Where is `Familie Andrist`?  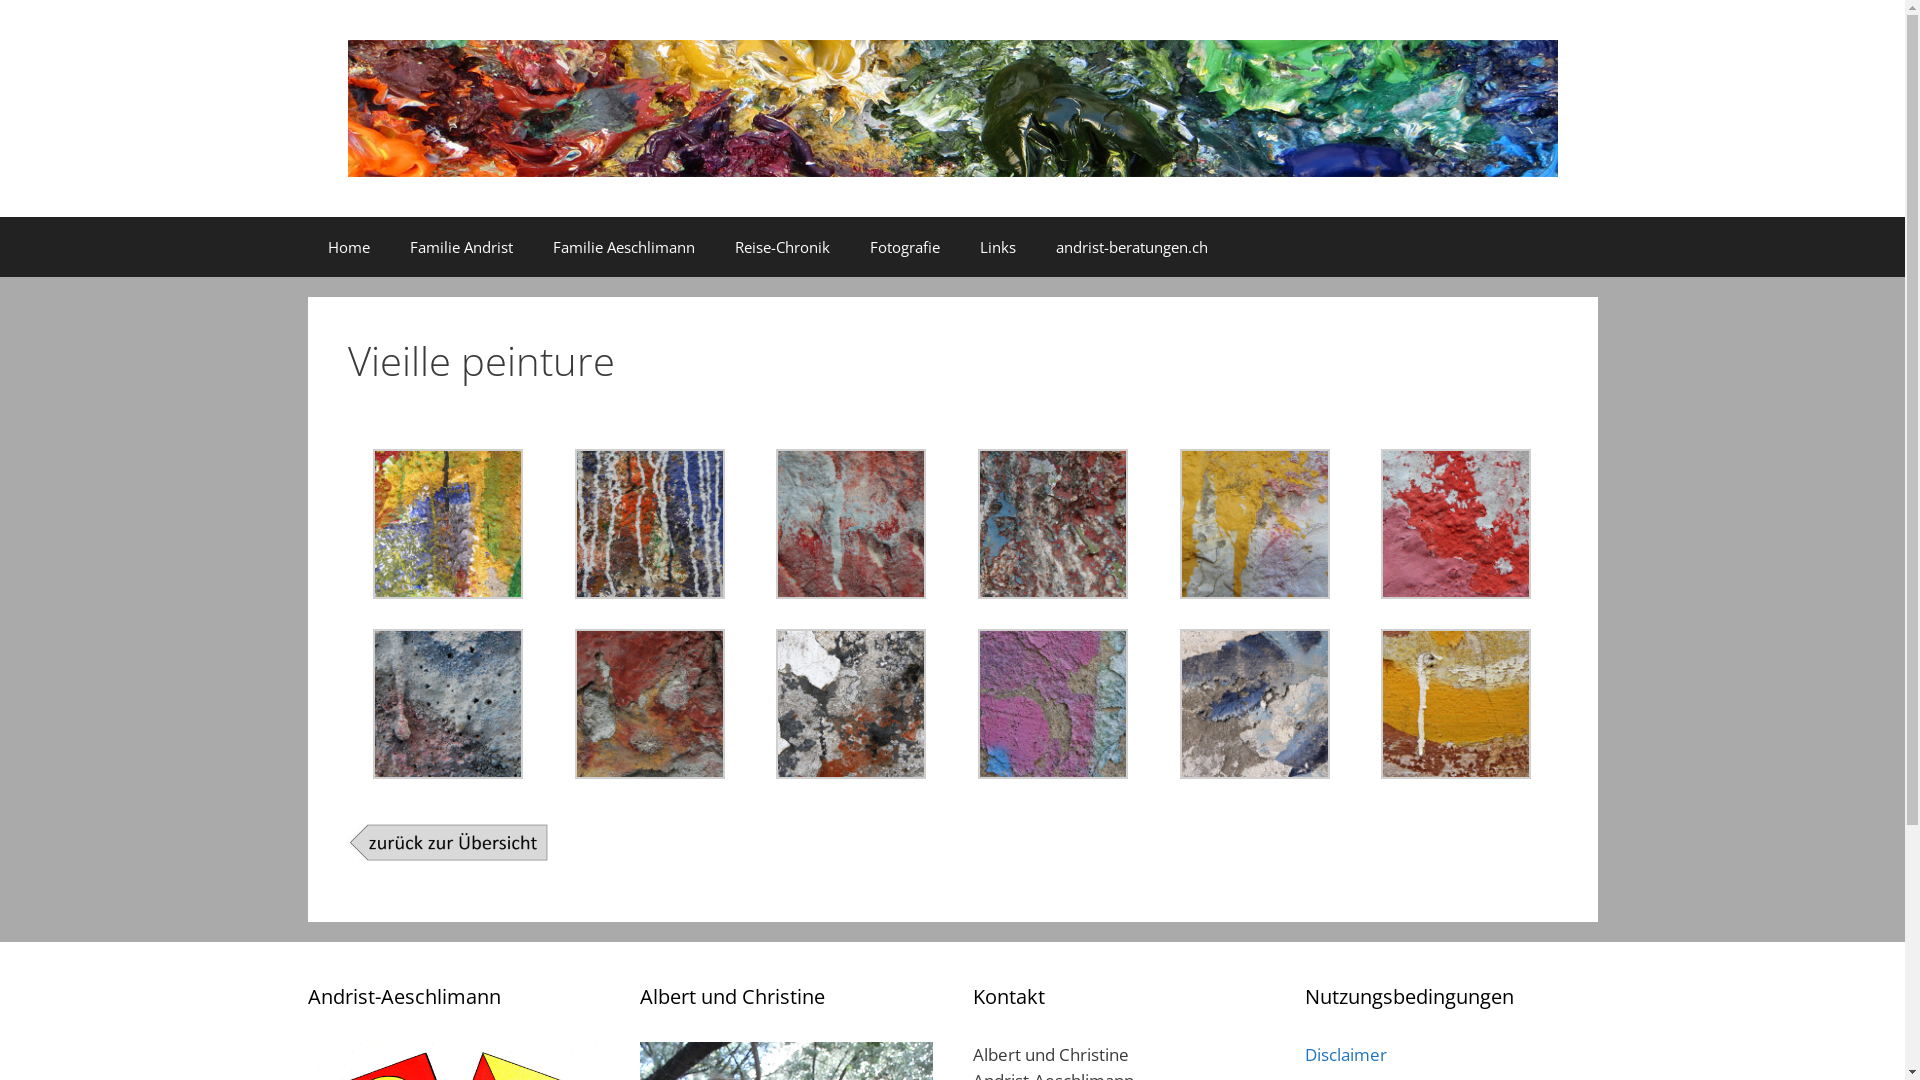
Familie Andrist is located at coordinates (462, 247).